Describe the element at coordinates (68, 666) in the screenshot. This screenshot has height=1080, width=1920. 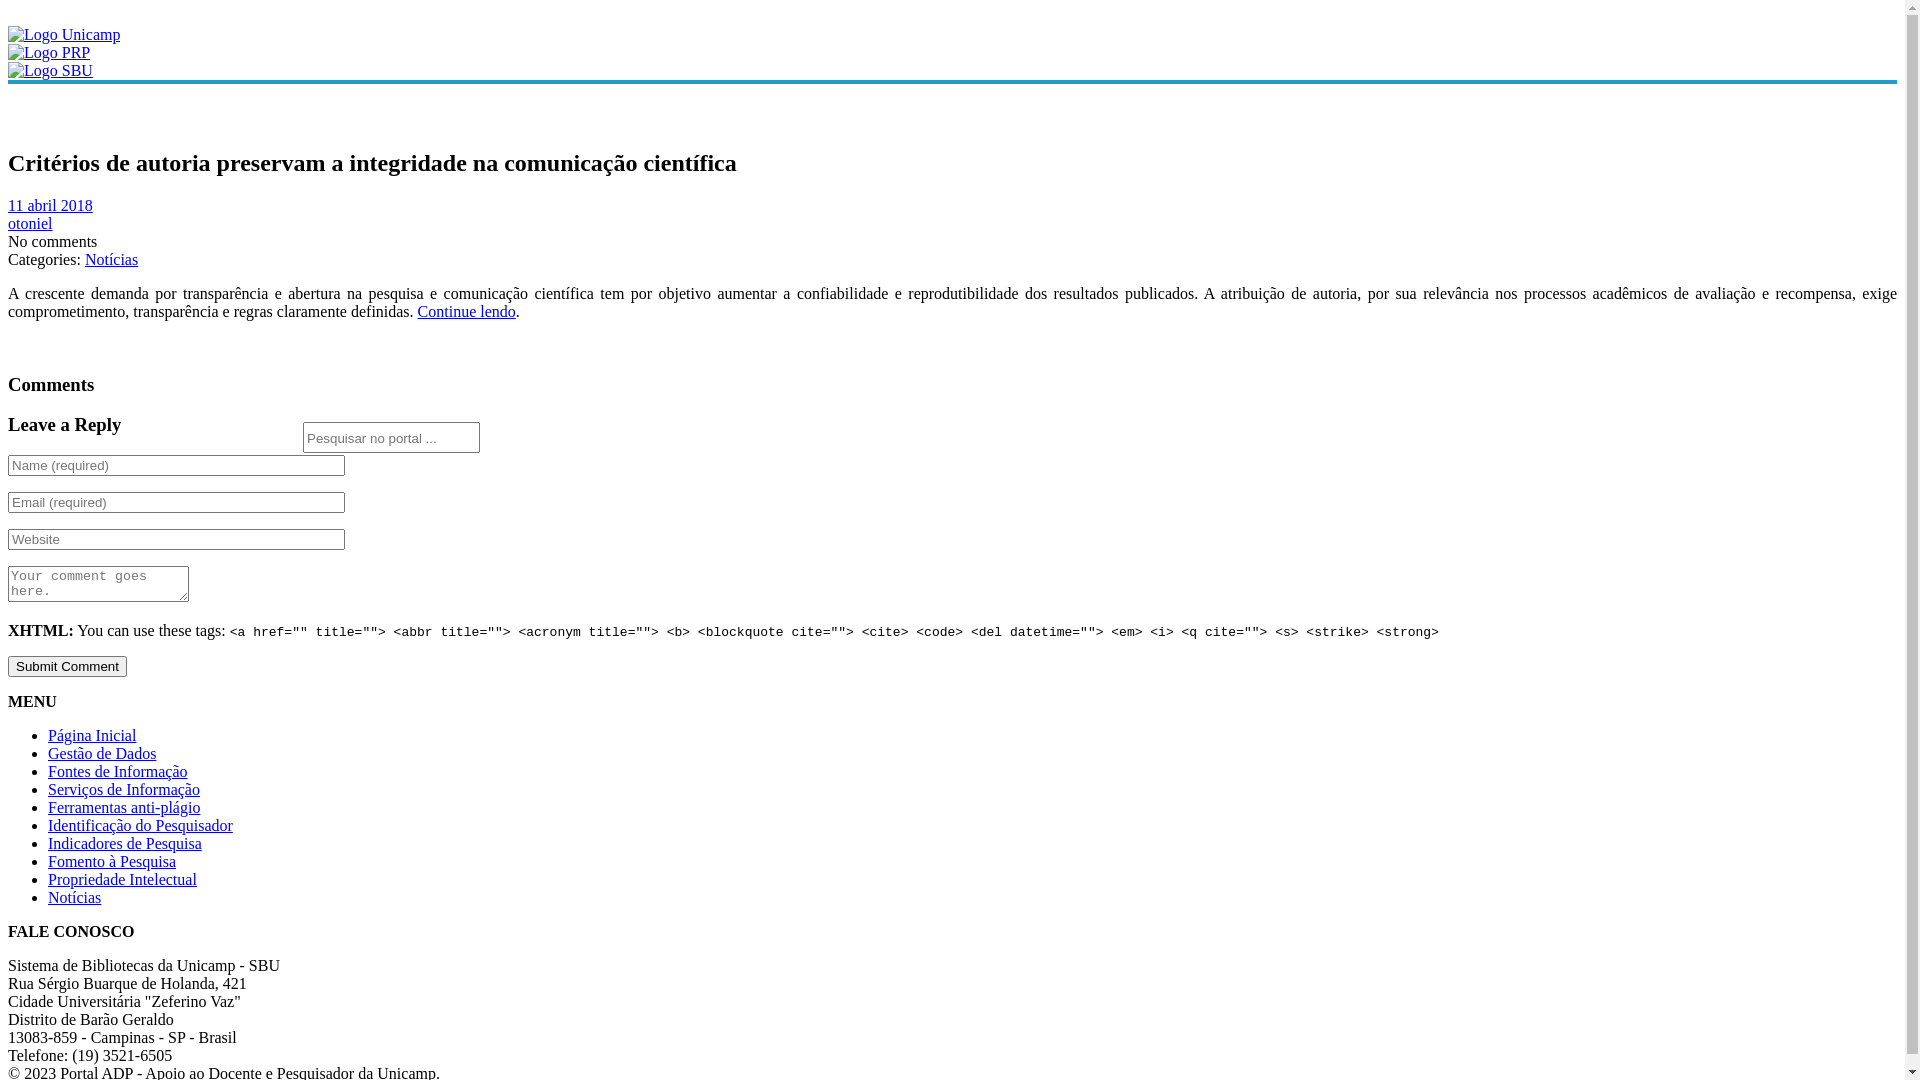
I see `Submit Comment` at that location.